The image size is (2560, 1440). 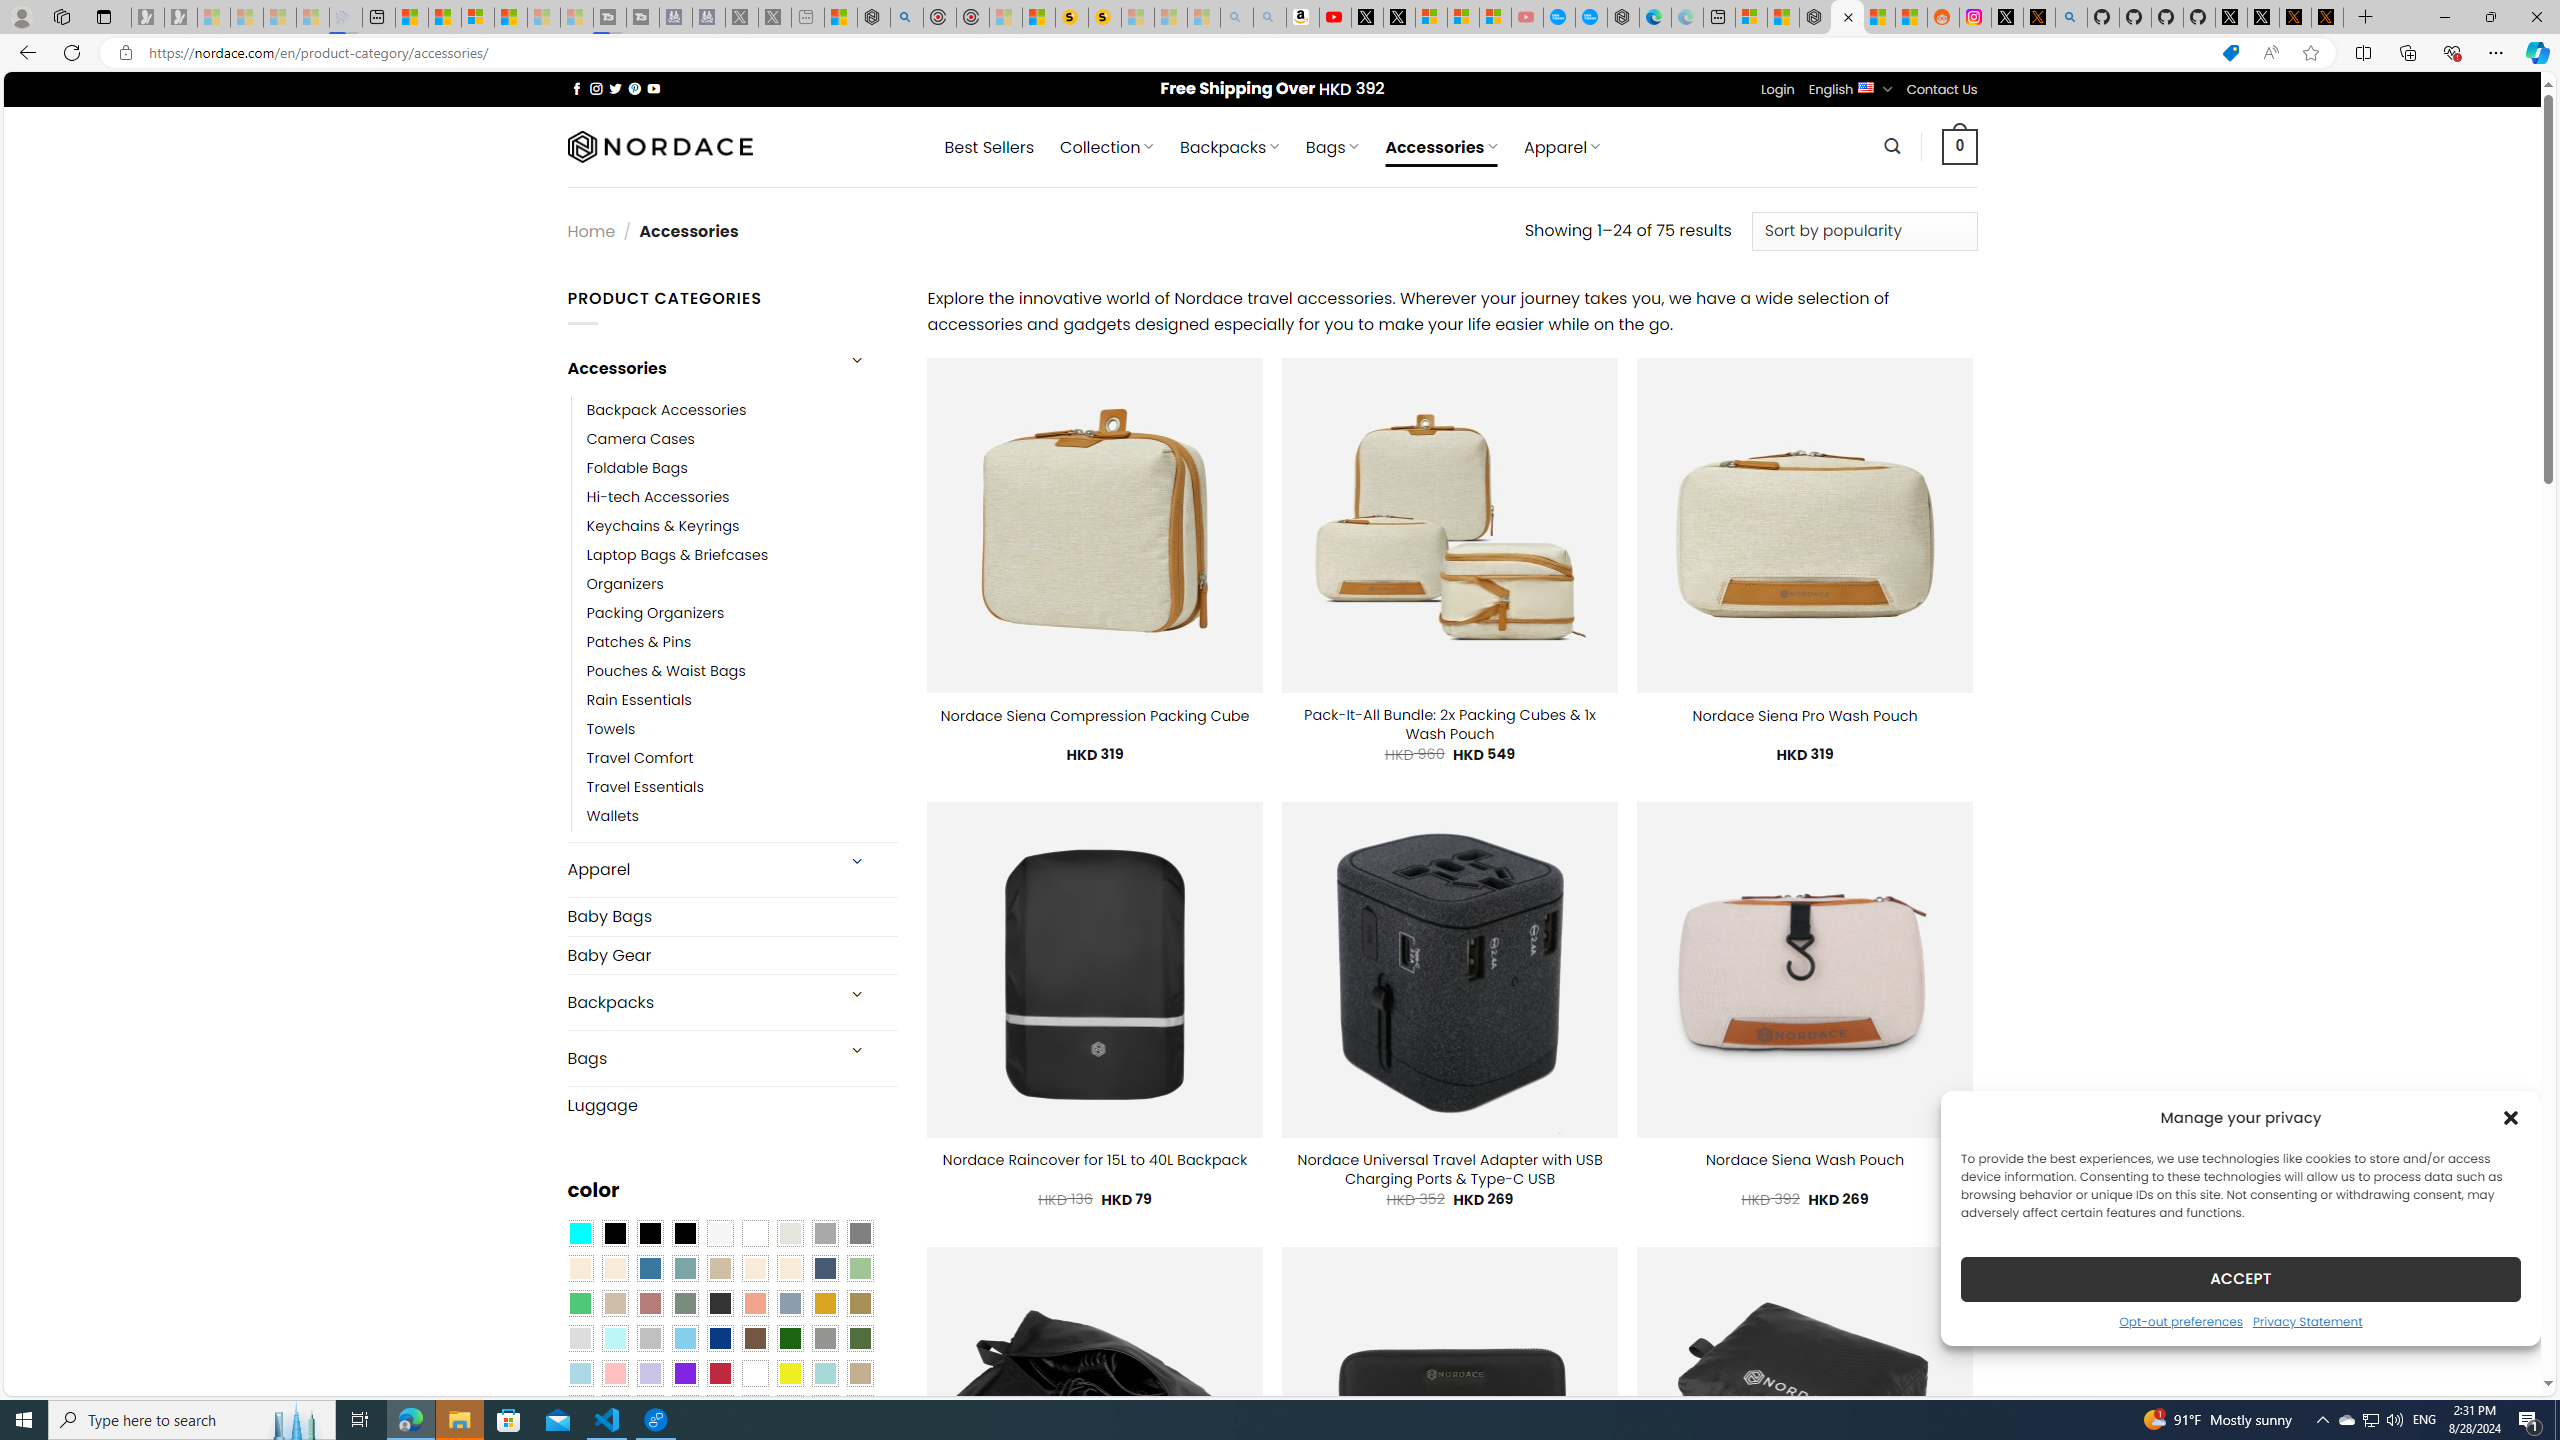 I want to click on Newsletter Sign Up - Sleeping, so click(x=180, y=17).